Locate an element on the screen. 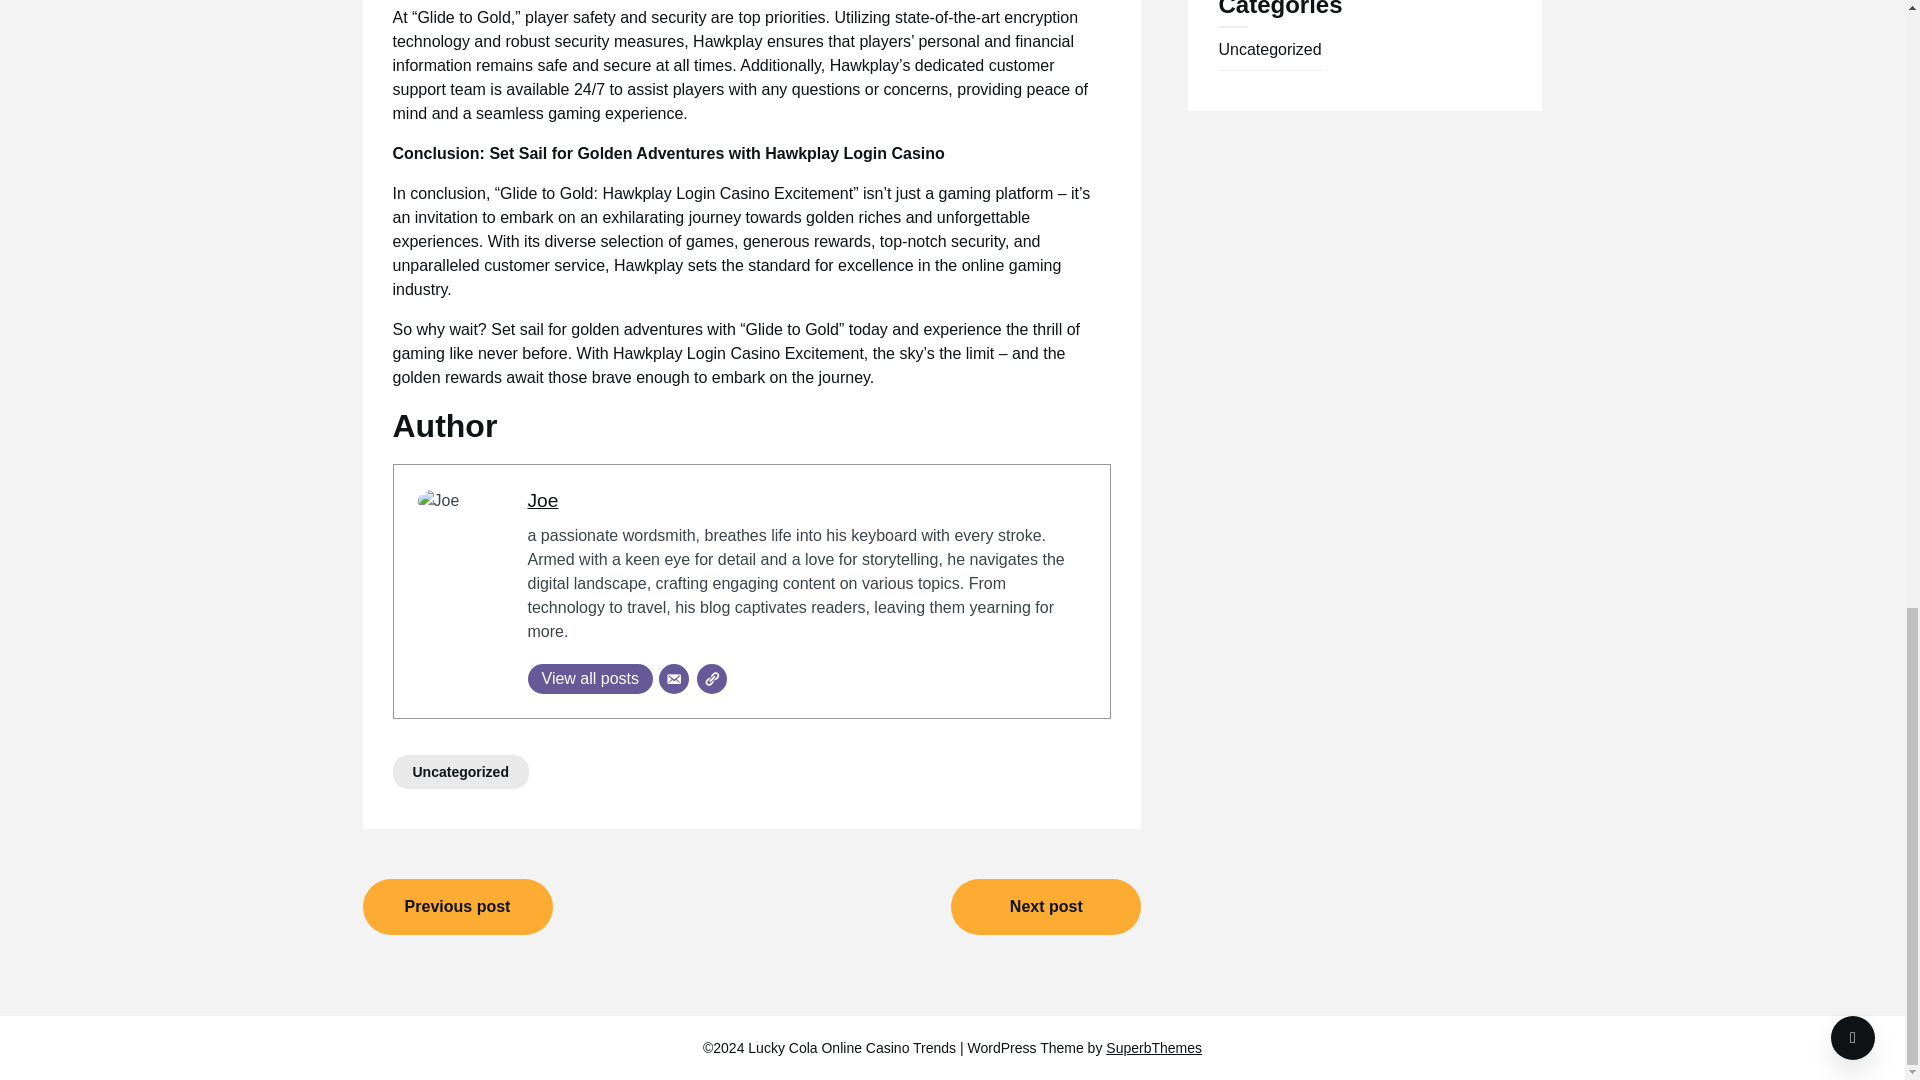 The image size is (1920, 1080). Next post is located at coordinates (1045, 907).